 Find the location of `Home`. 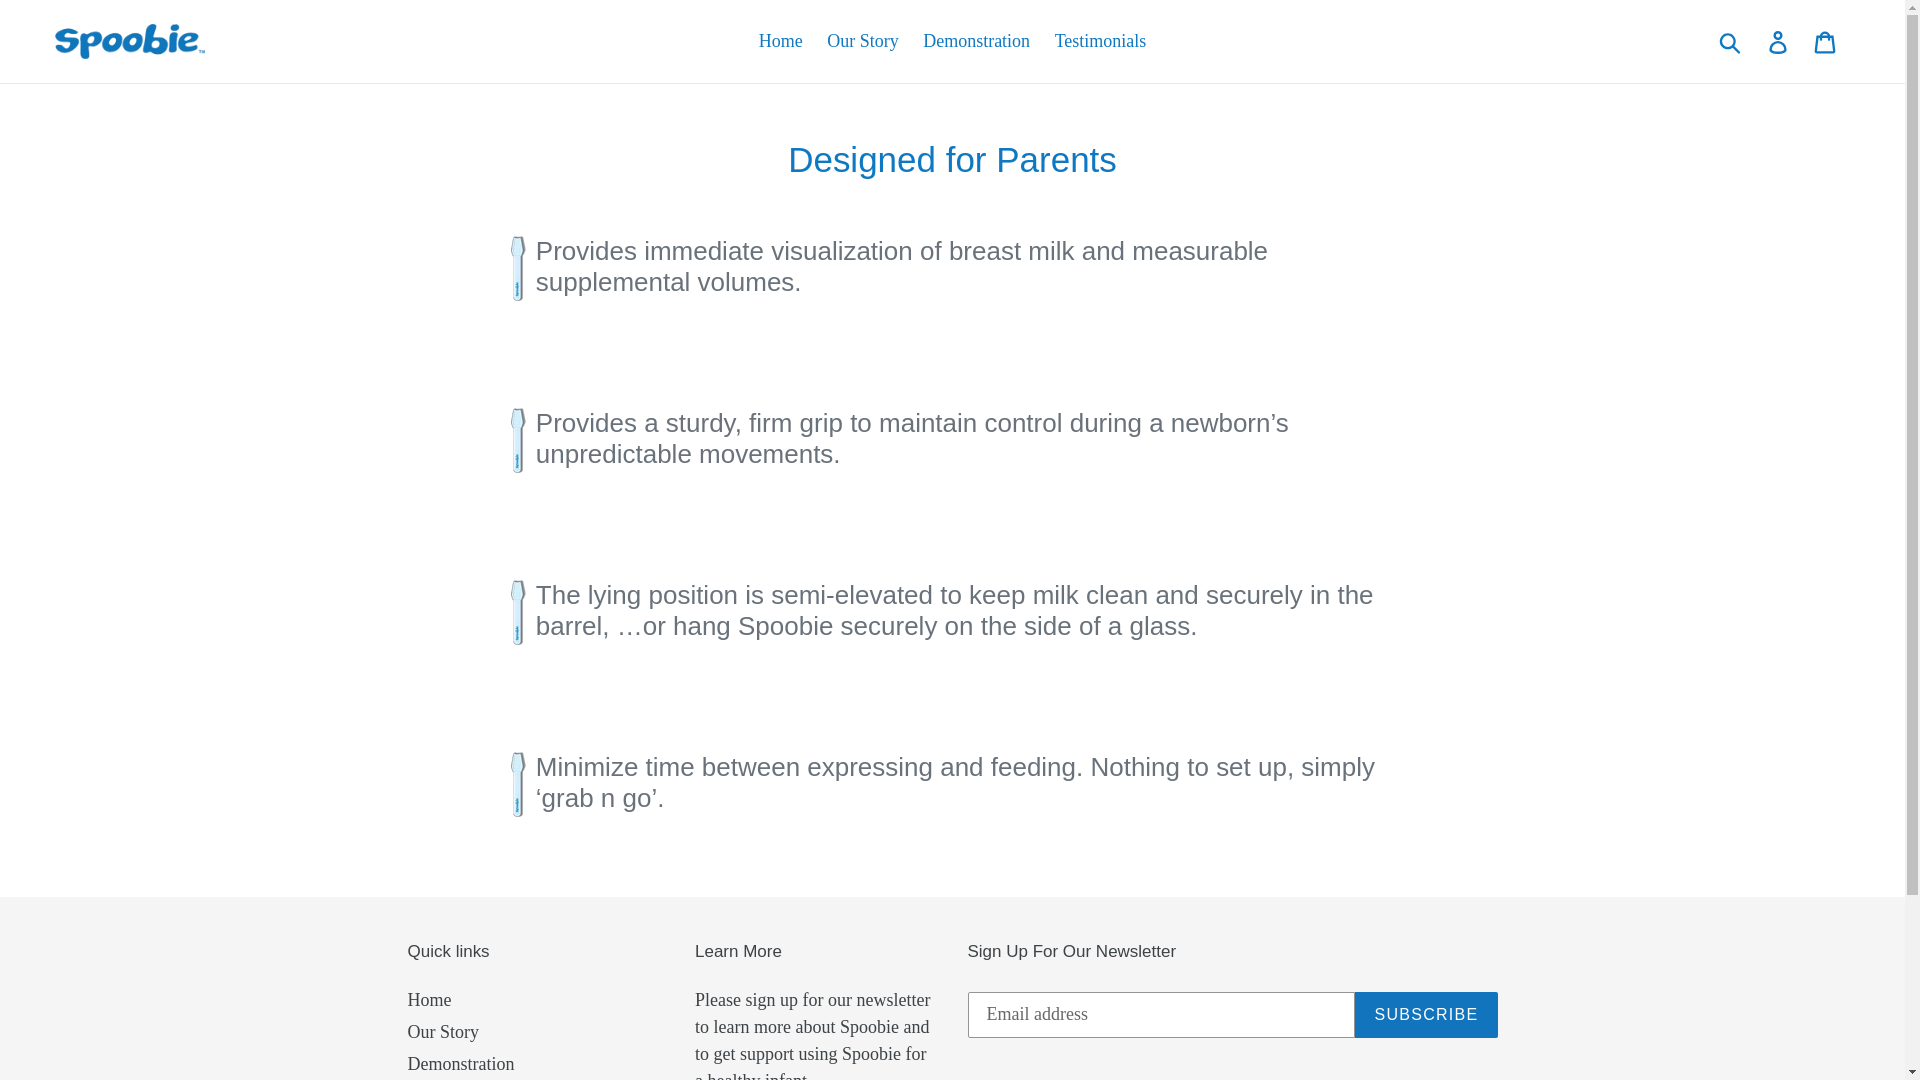

Home is located at coordinates (429, 1000).